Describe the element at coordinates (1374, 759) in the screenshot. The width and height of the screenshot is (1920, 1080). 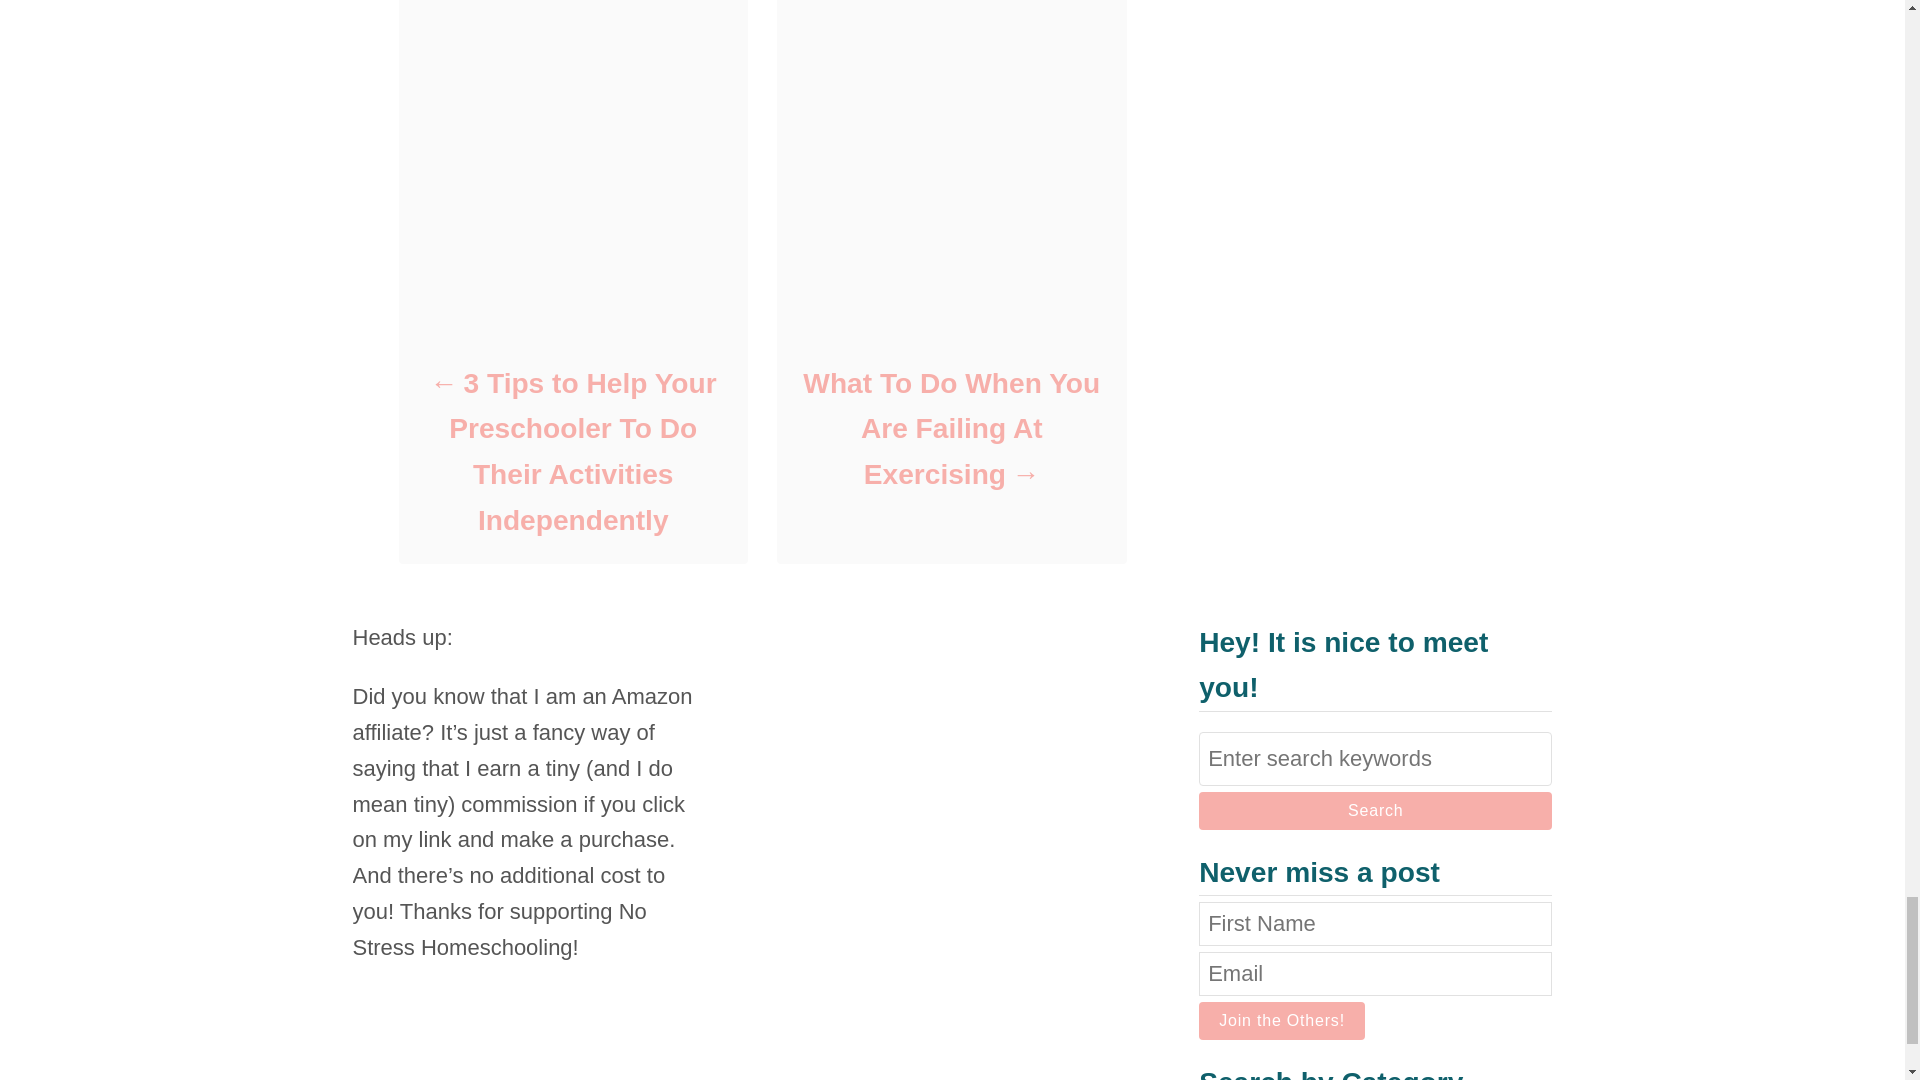
I see `Search for:` at that location.